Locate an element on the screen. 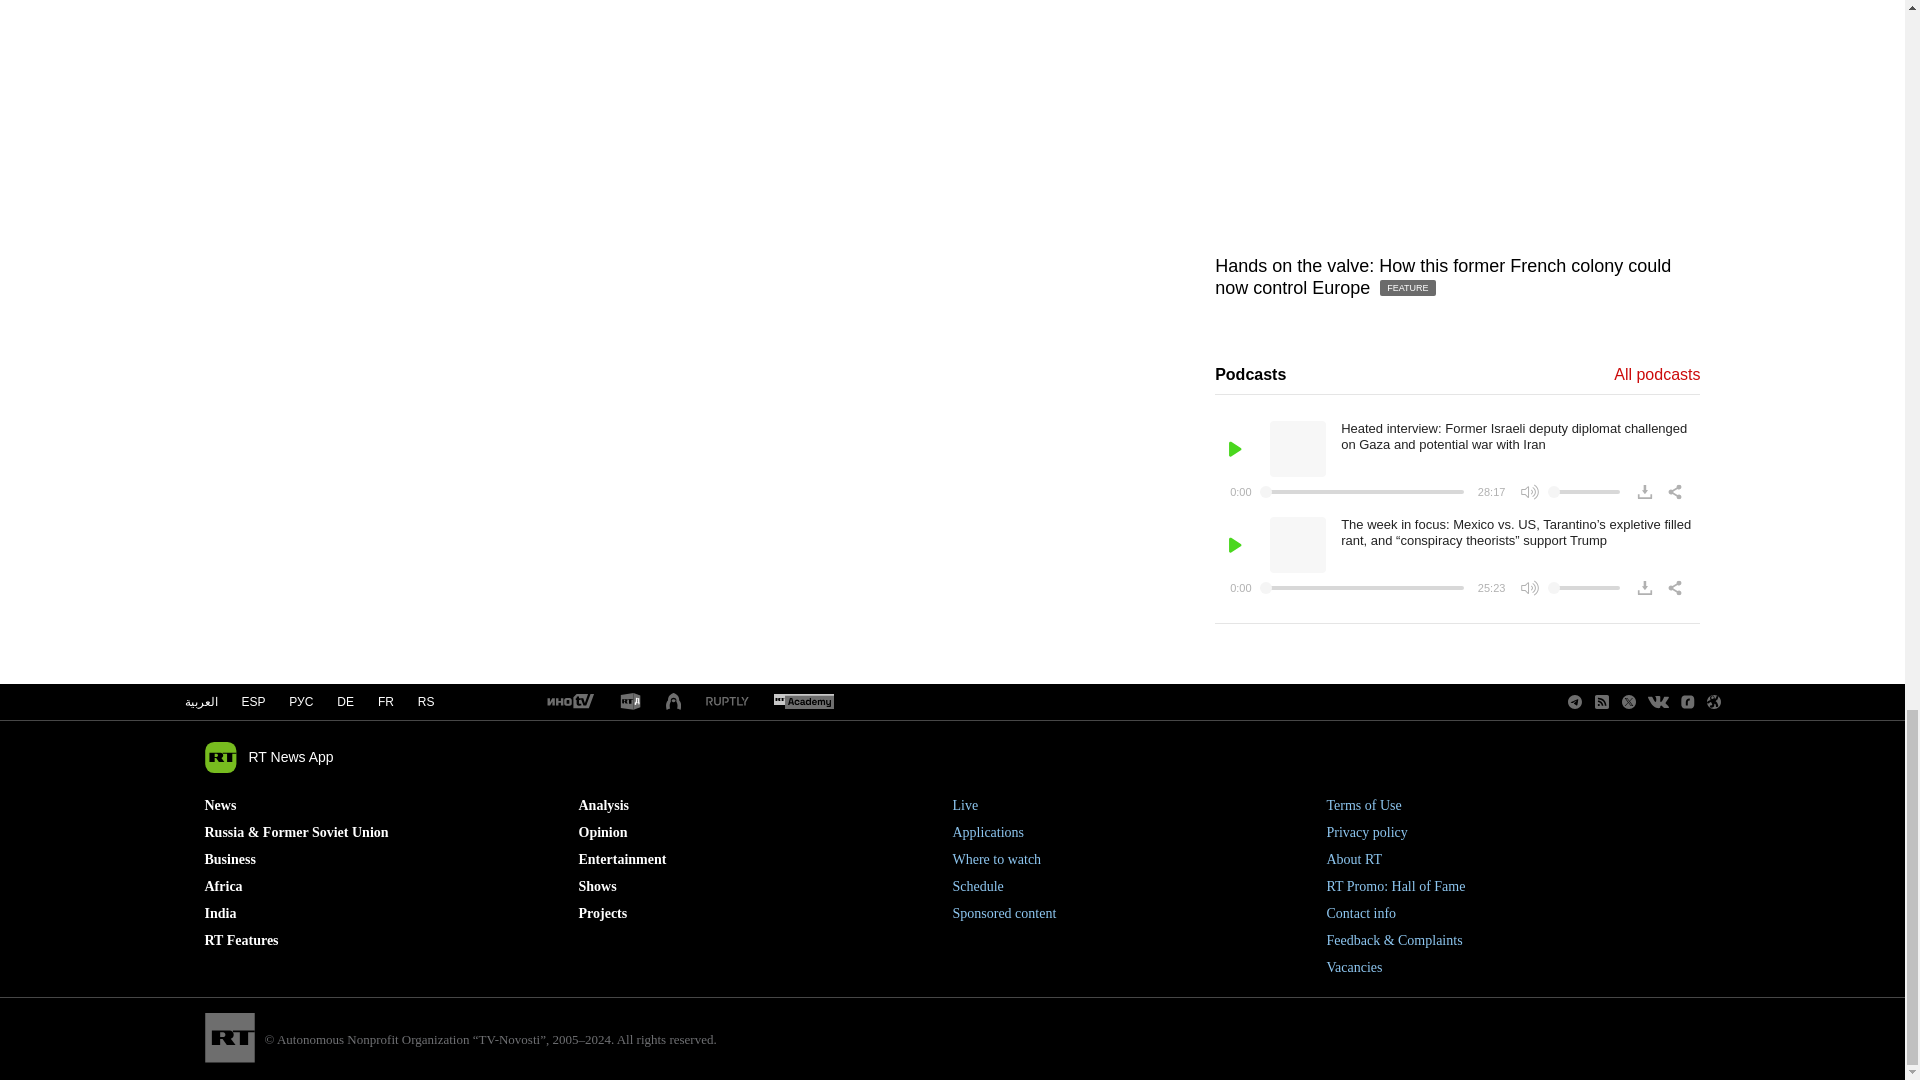 The width and height of the screenshot is (1920, 1080). RT  is located at coordinates (727, 702).